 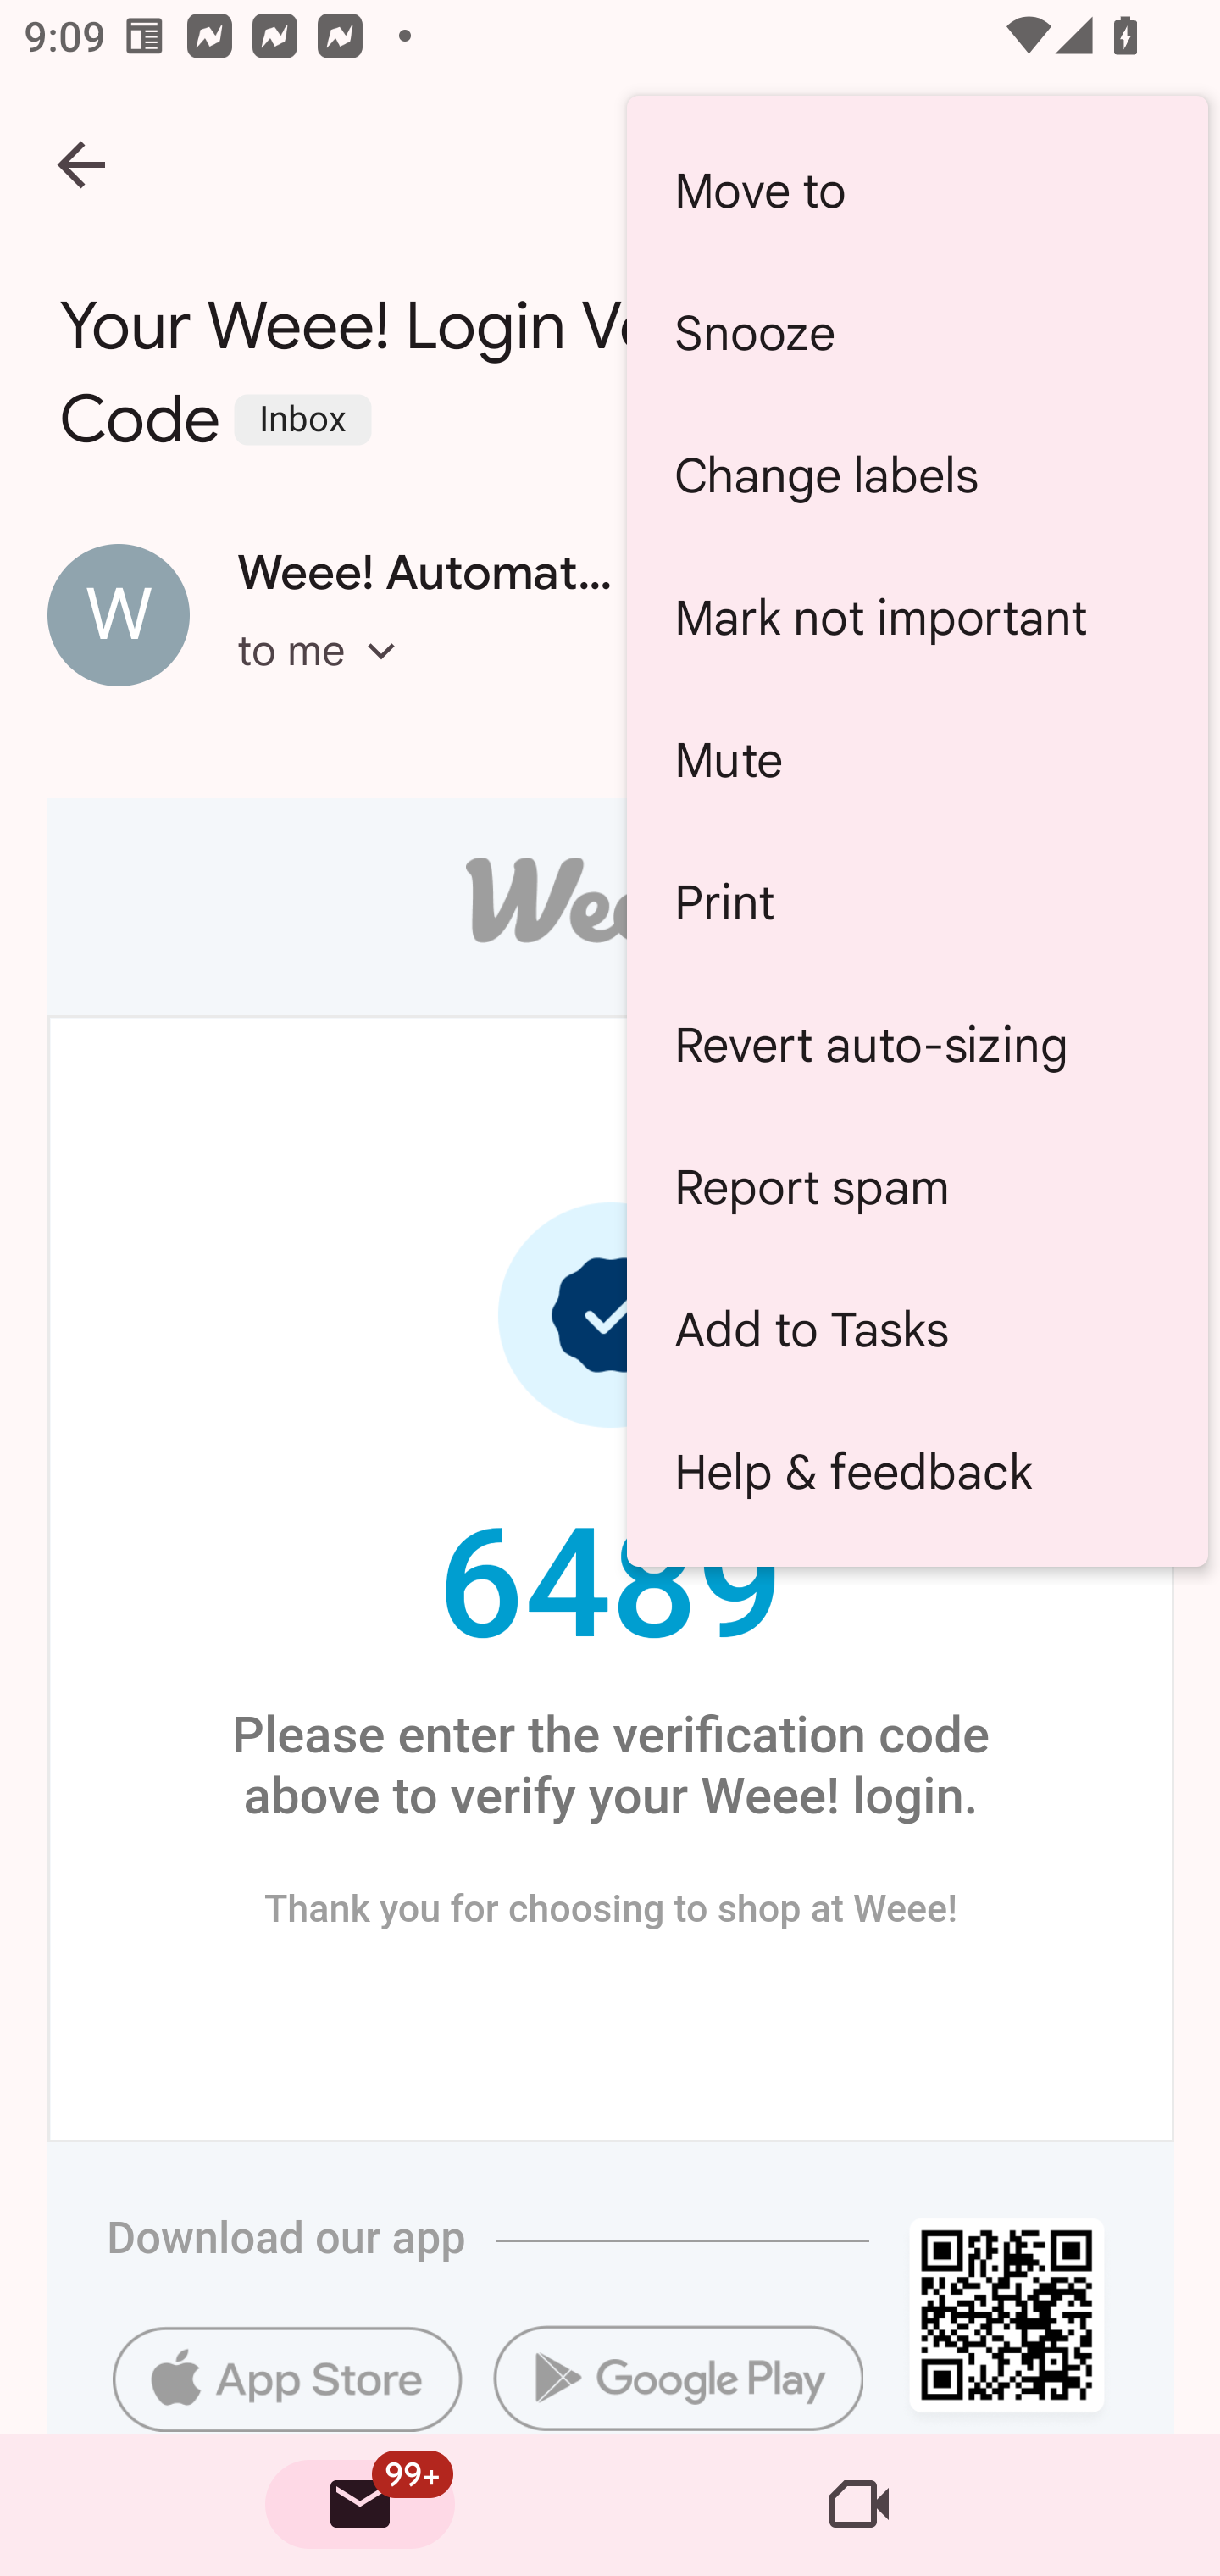 What do you see at coordinates (917, 190) in the screenshot?
I see `Move to` at bounding box center [917, 190].